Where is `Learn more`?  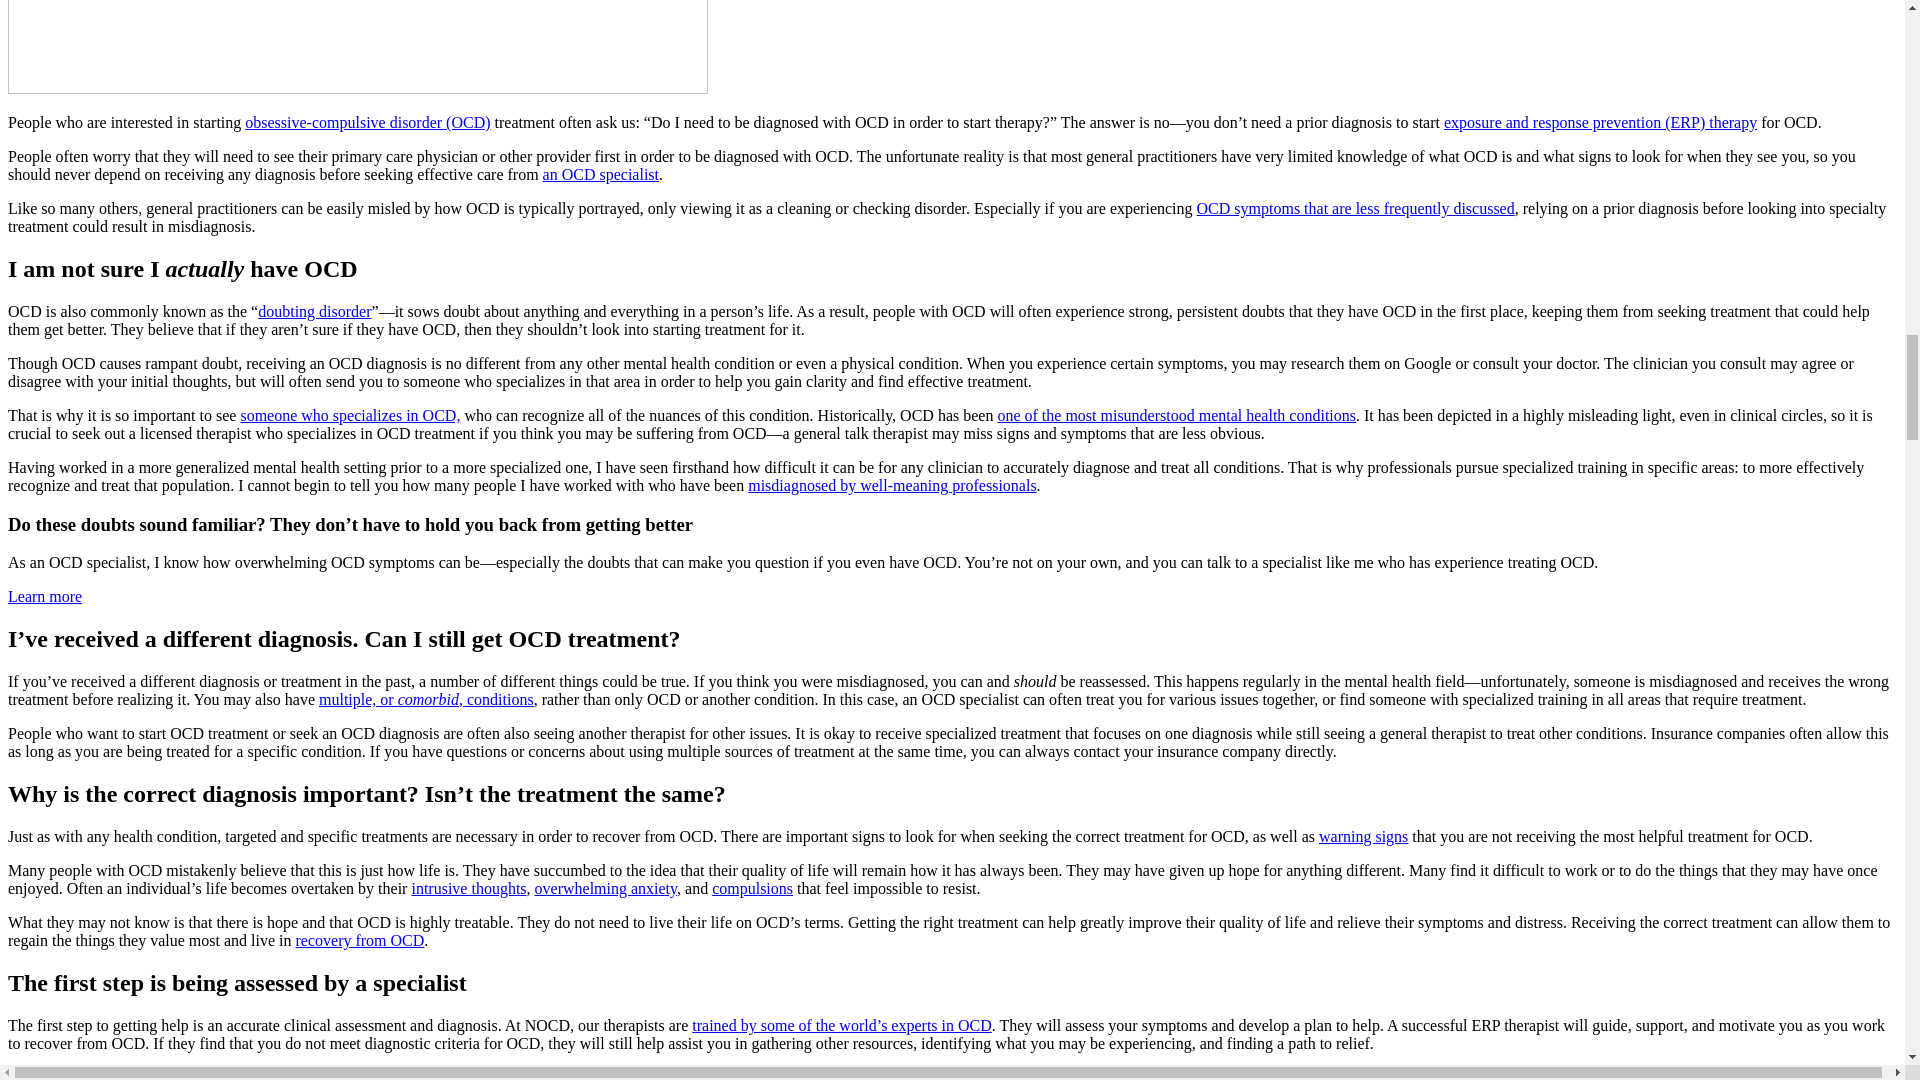 Learn more is located at coordinates (44, 596).